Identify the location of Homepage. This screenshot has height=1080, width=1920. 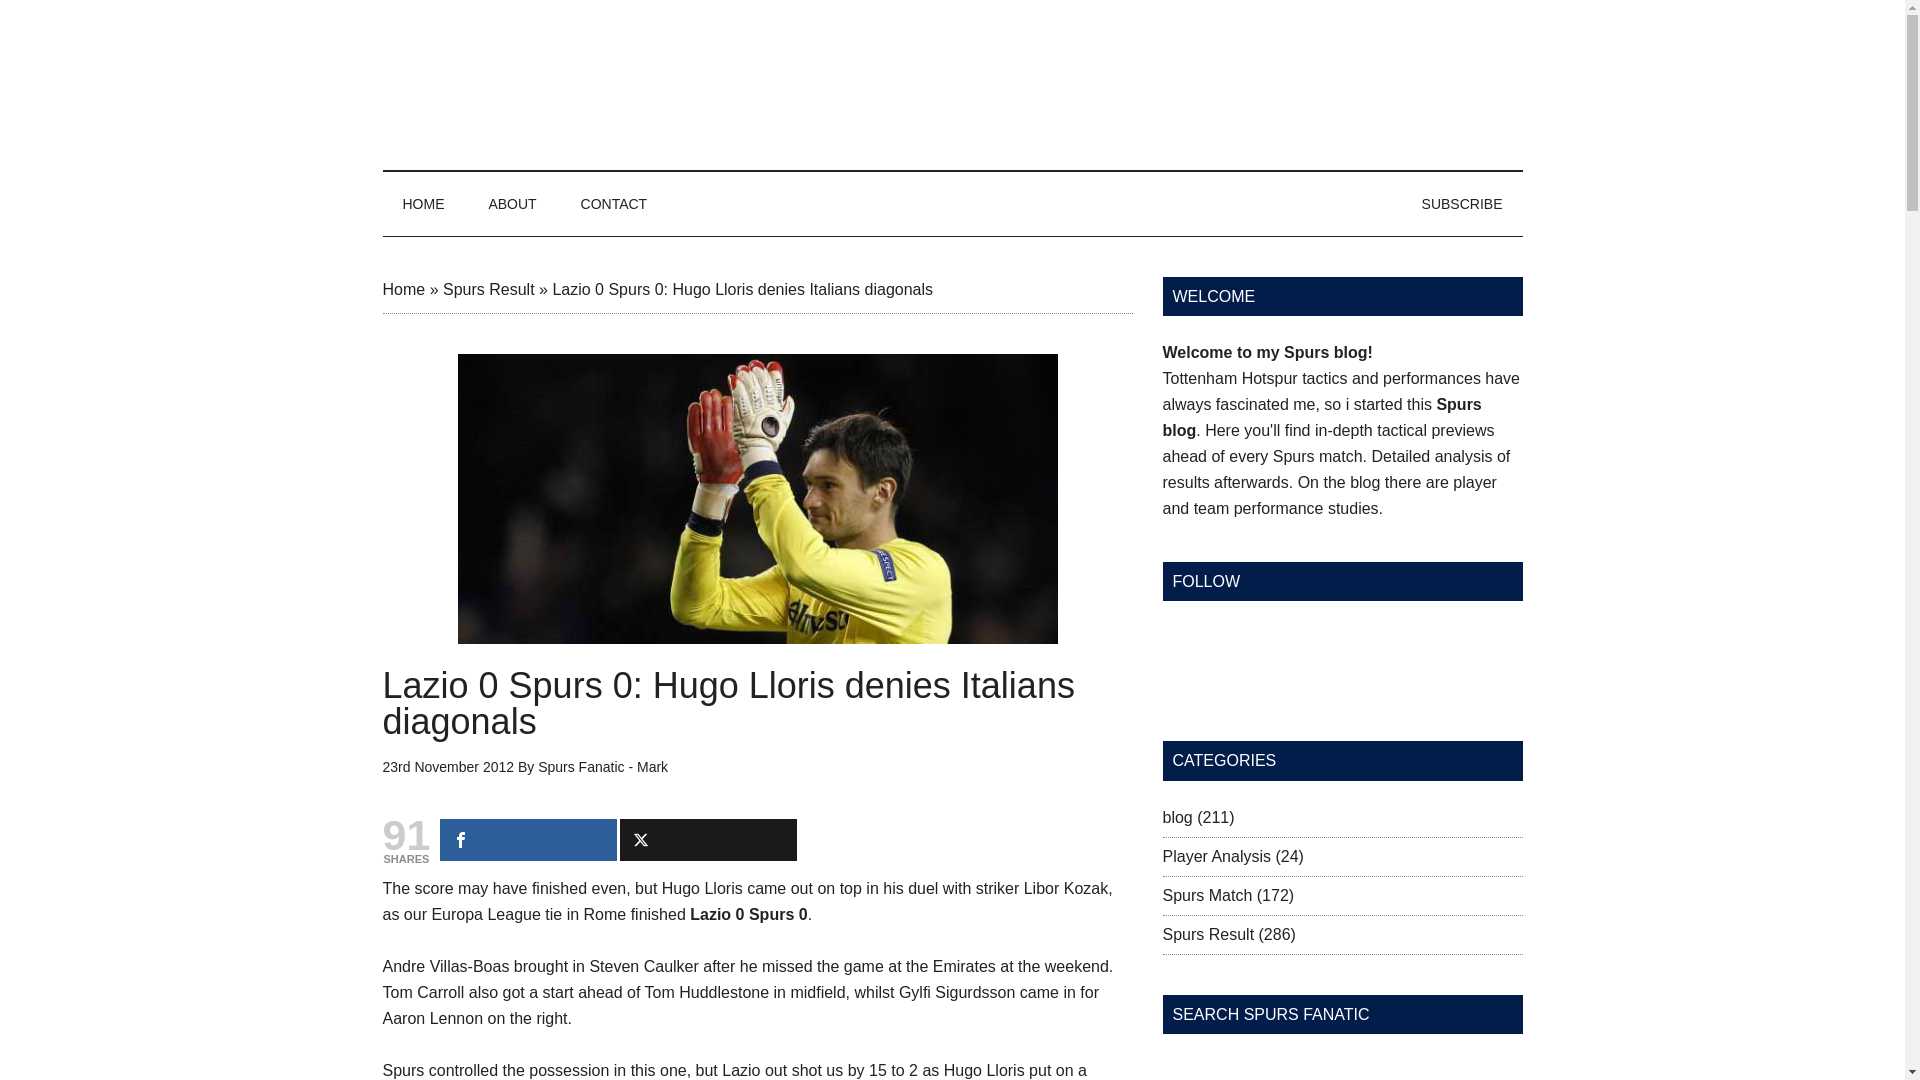
(423, 204).